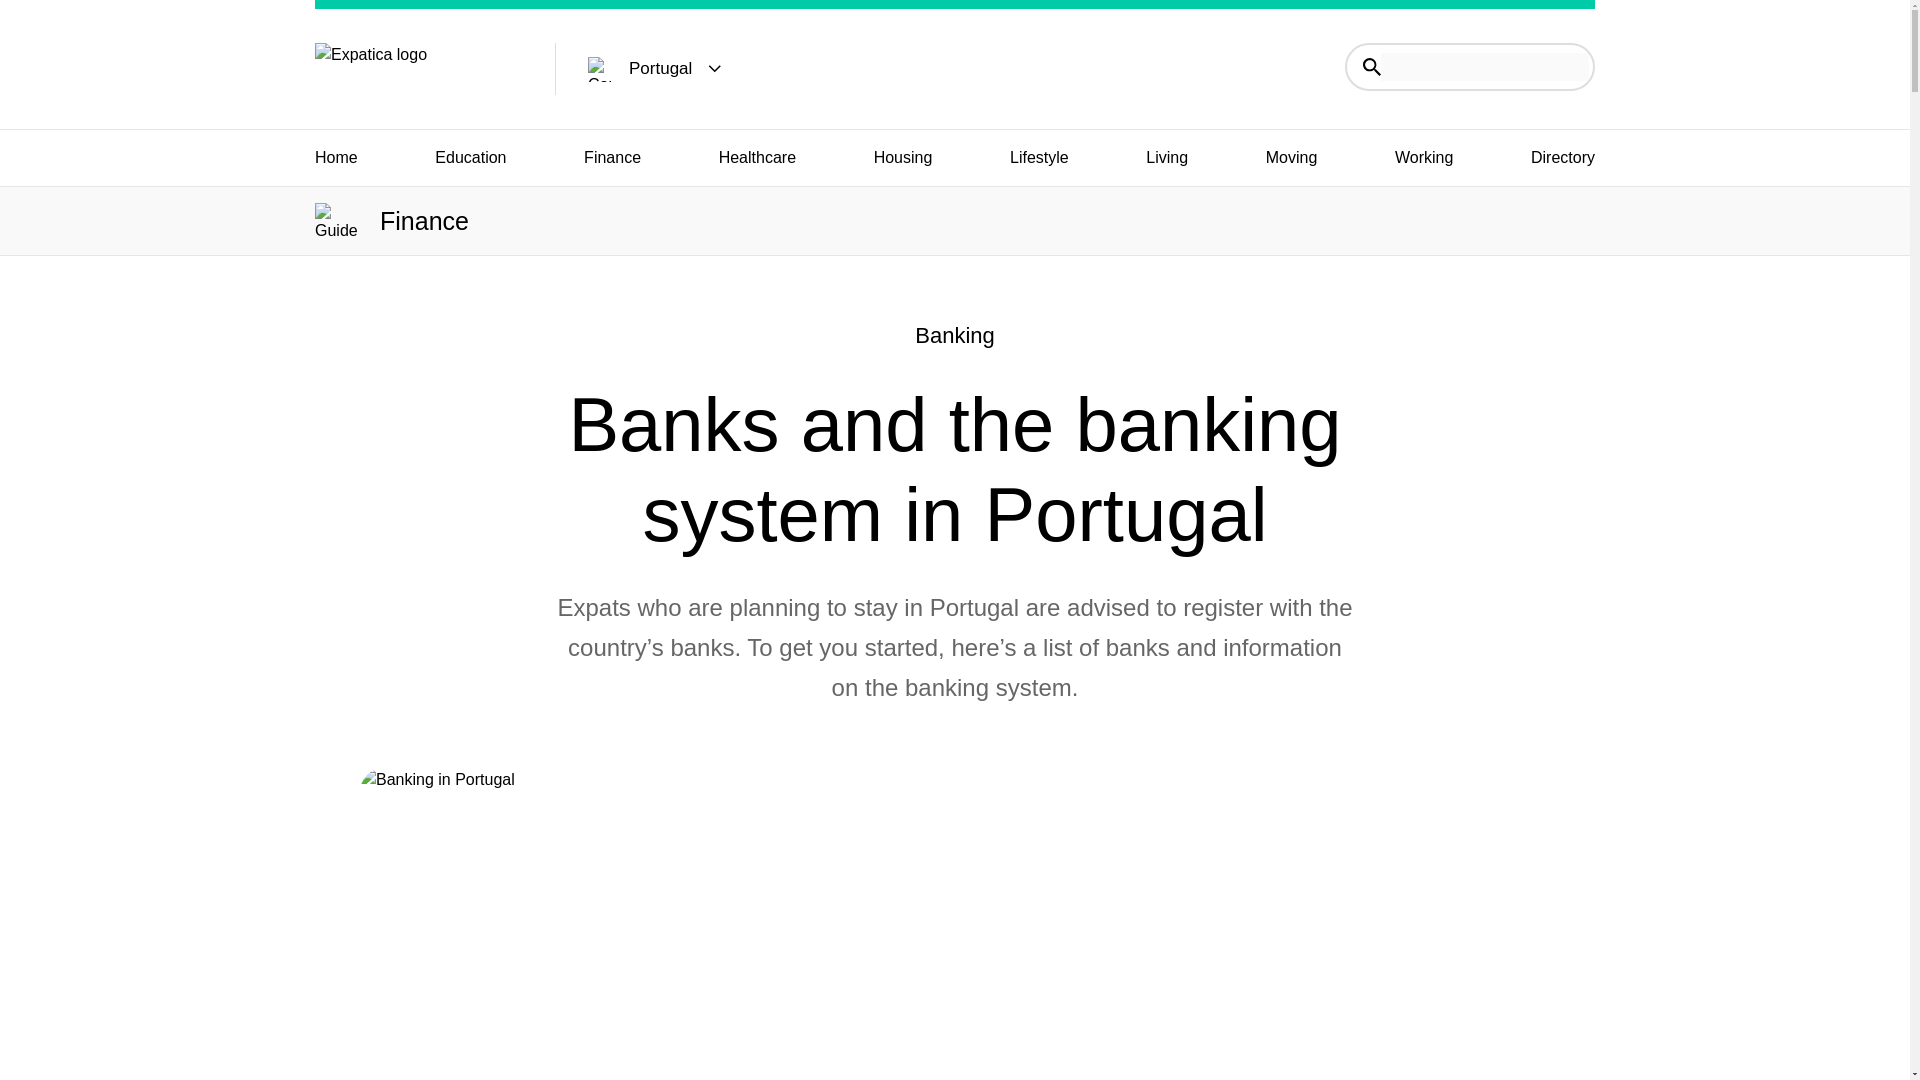 Image resolution: width=1920 pixels, height=1080 pixels. I want to click on Education, so click(470, 157).